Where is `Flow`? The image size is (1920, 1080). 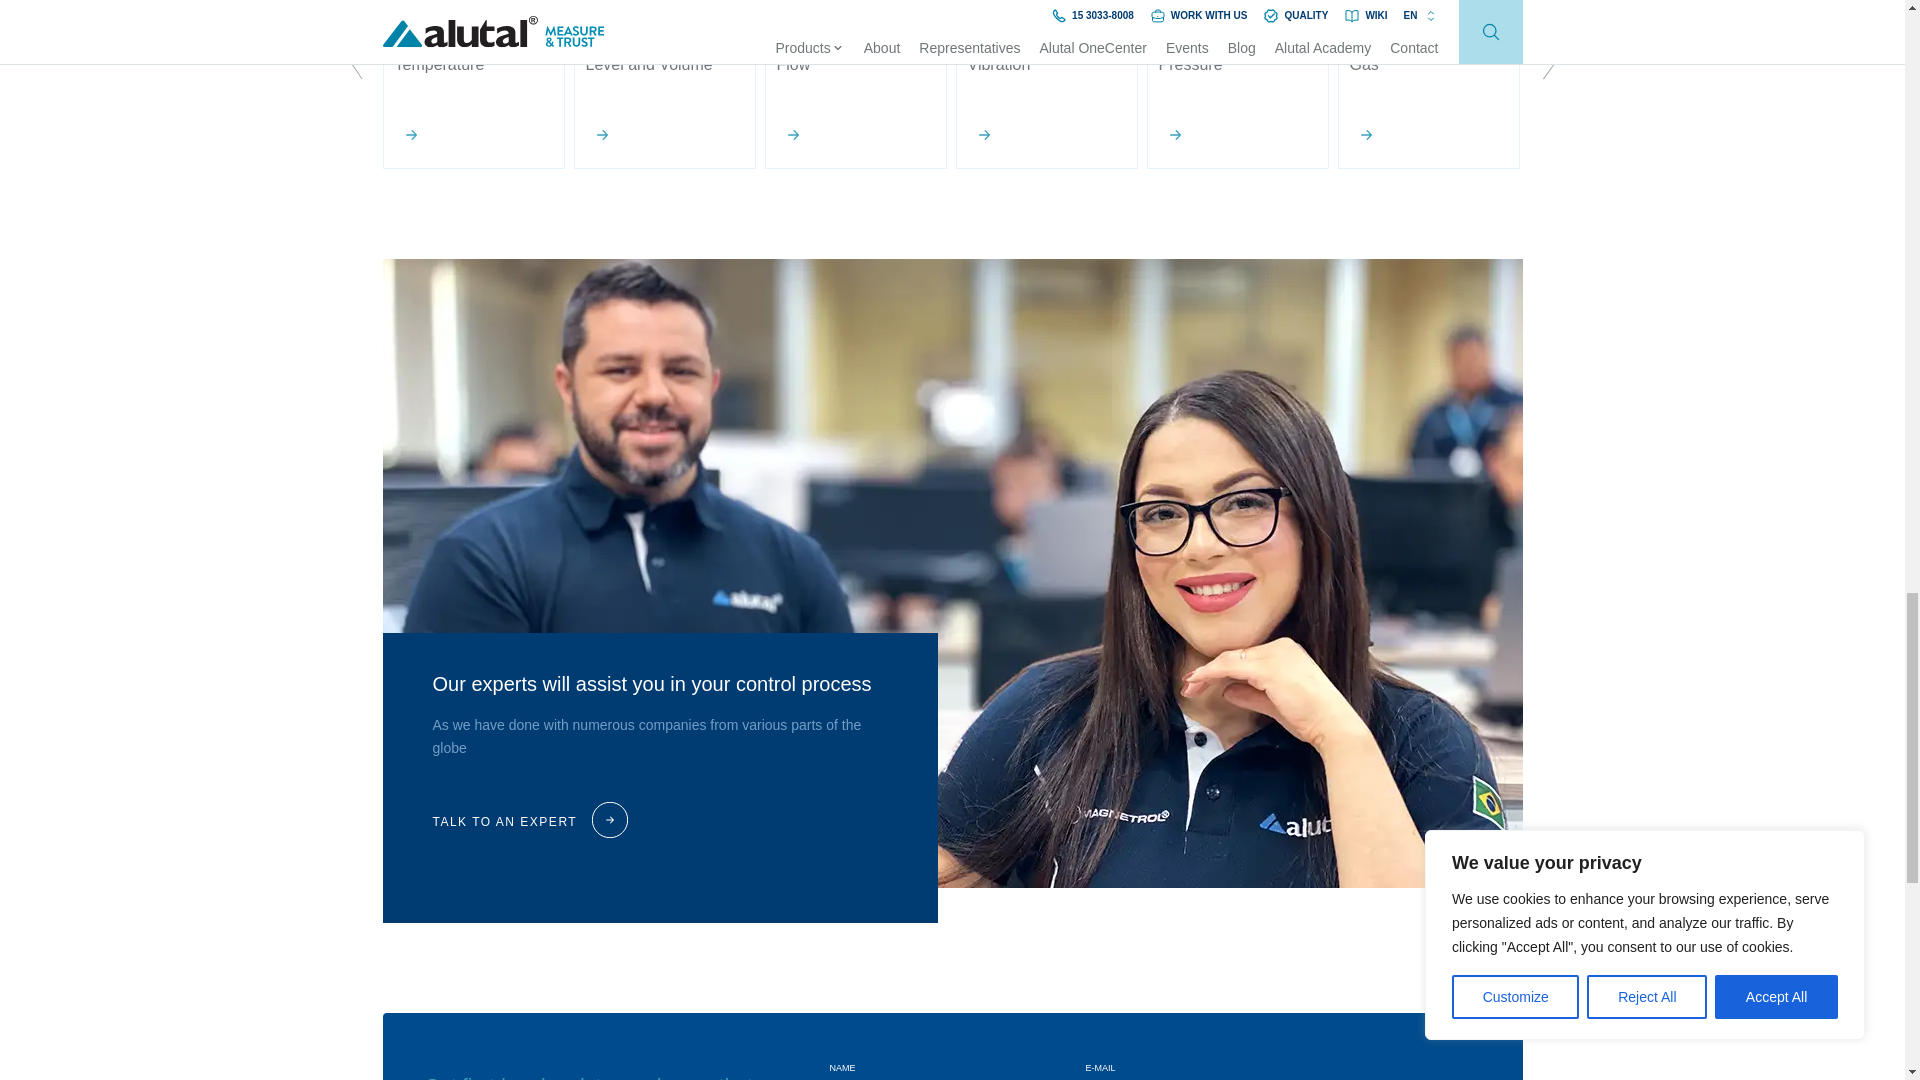 Flow is located at coordinates (855, 84).